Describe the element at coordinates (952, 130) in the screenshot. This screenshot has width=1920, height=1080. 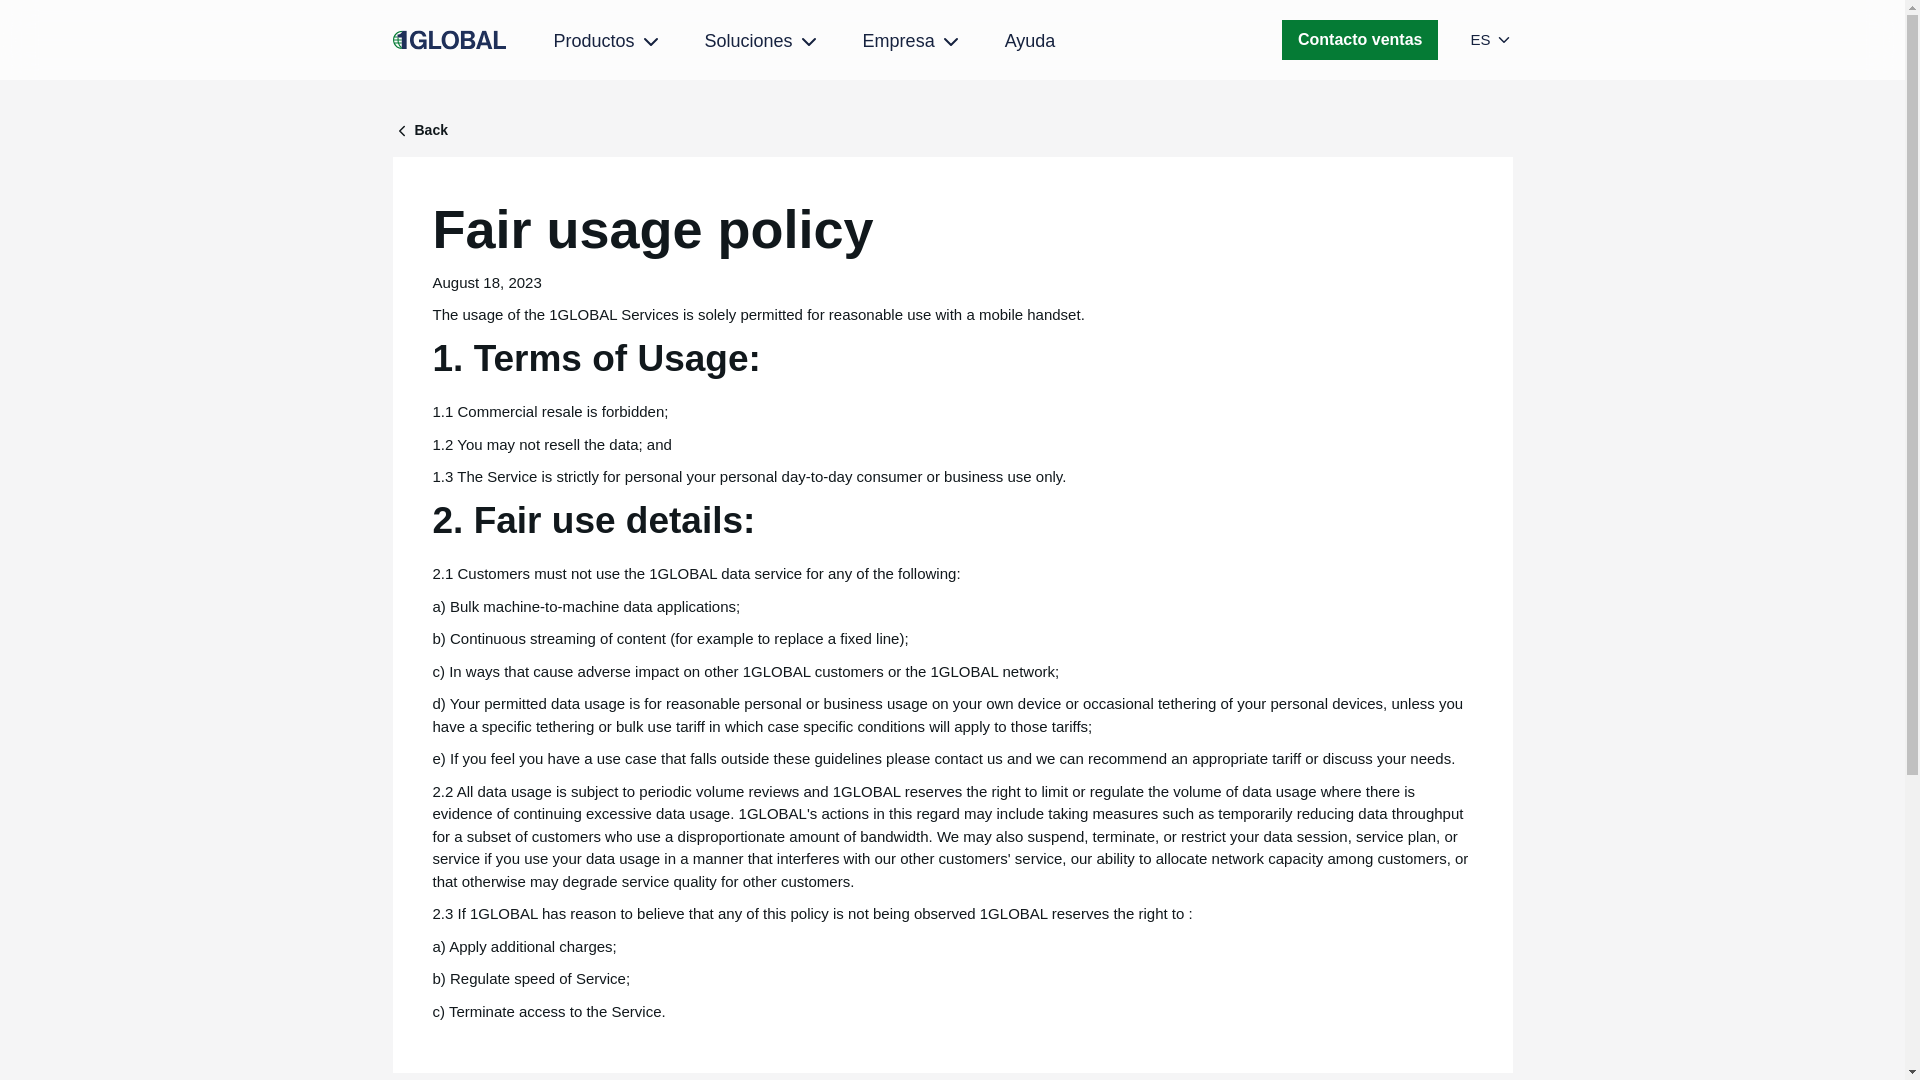
I see `Back` at that location.